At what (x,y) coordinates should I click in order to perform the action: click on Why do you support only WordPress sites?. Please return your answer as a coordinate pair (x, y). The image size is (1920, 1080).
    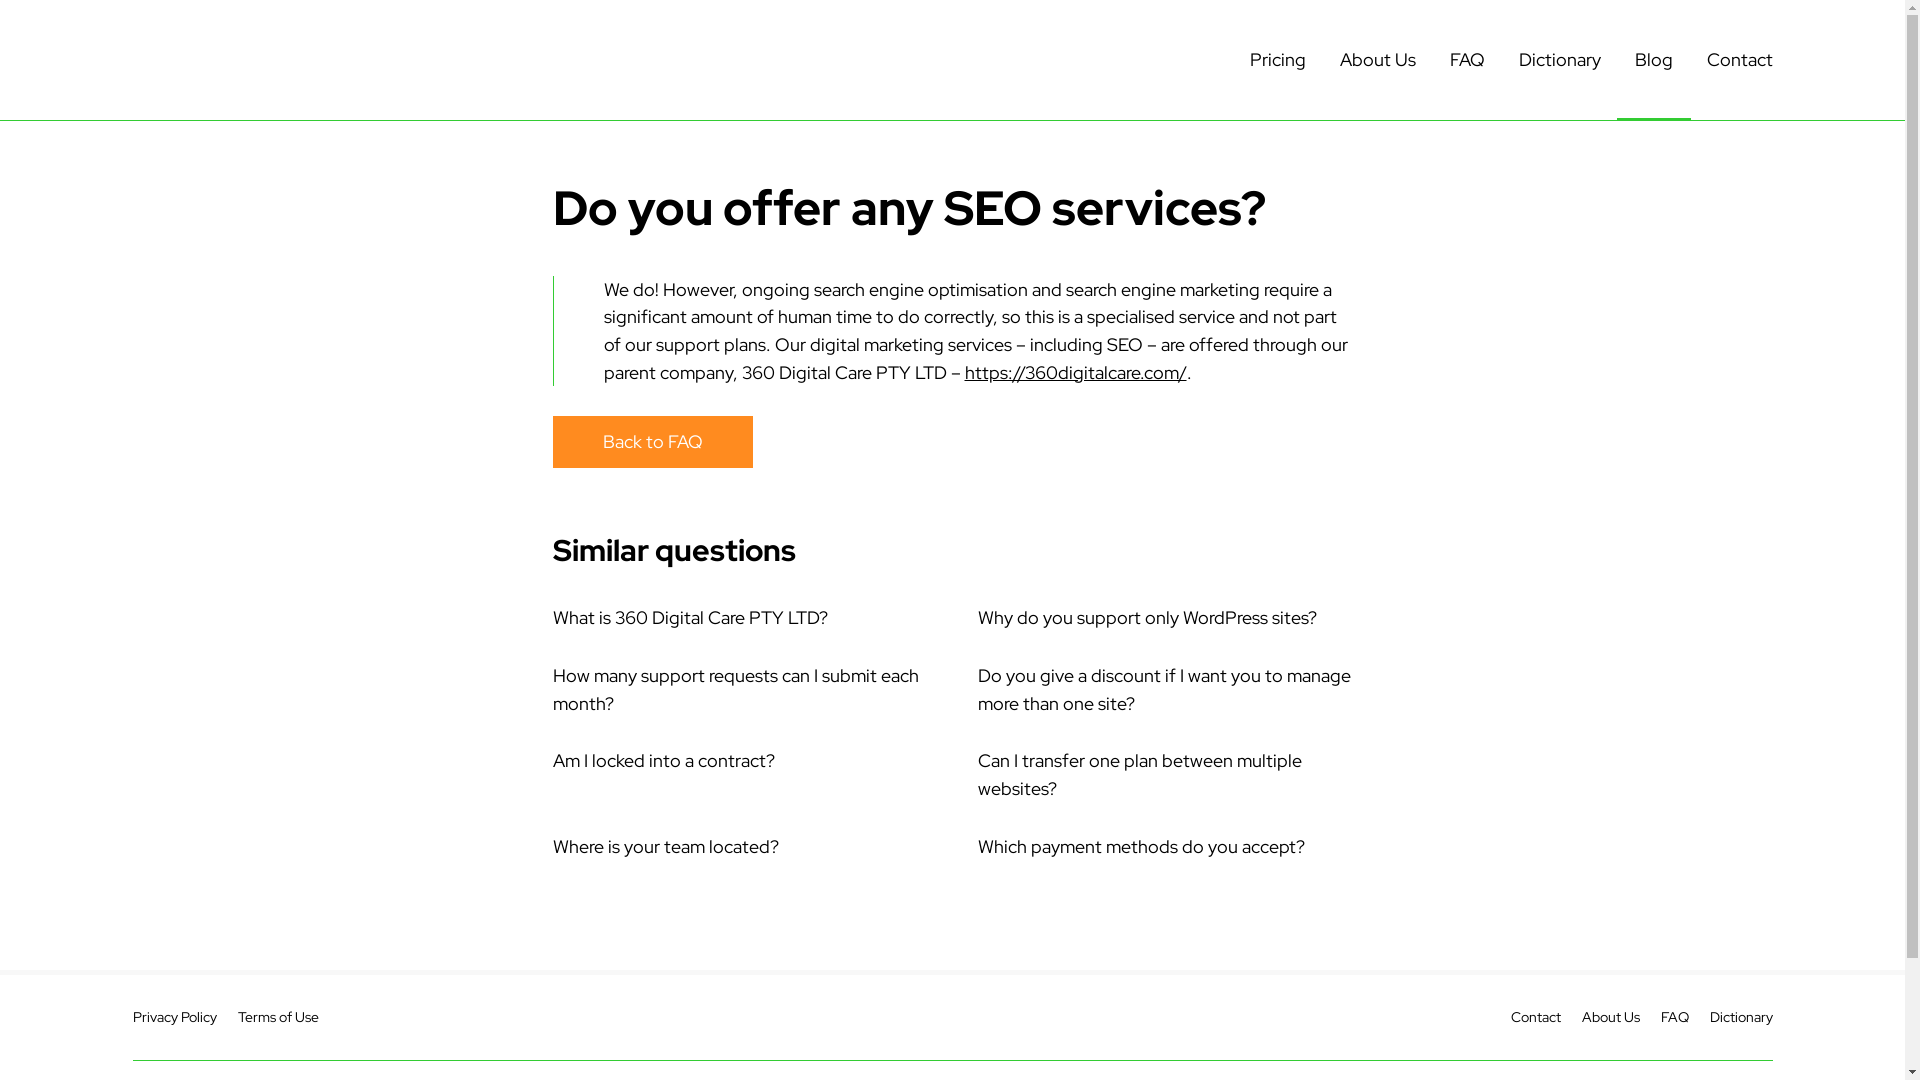
    Looking at the image, I should click on (1148, 618).